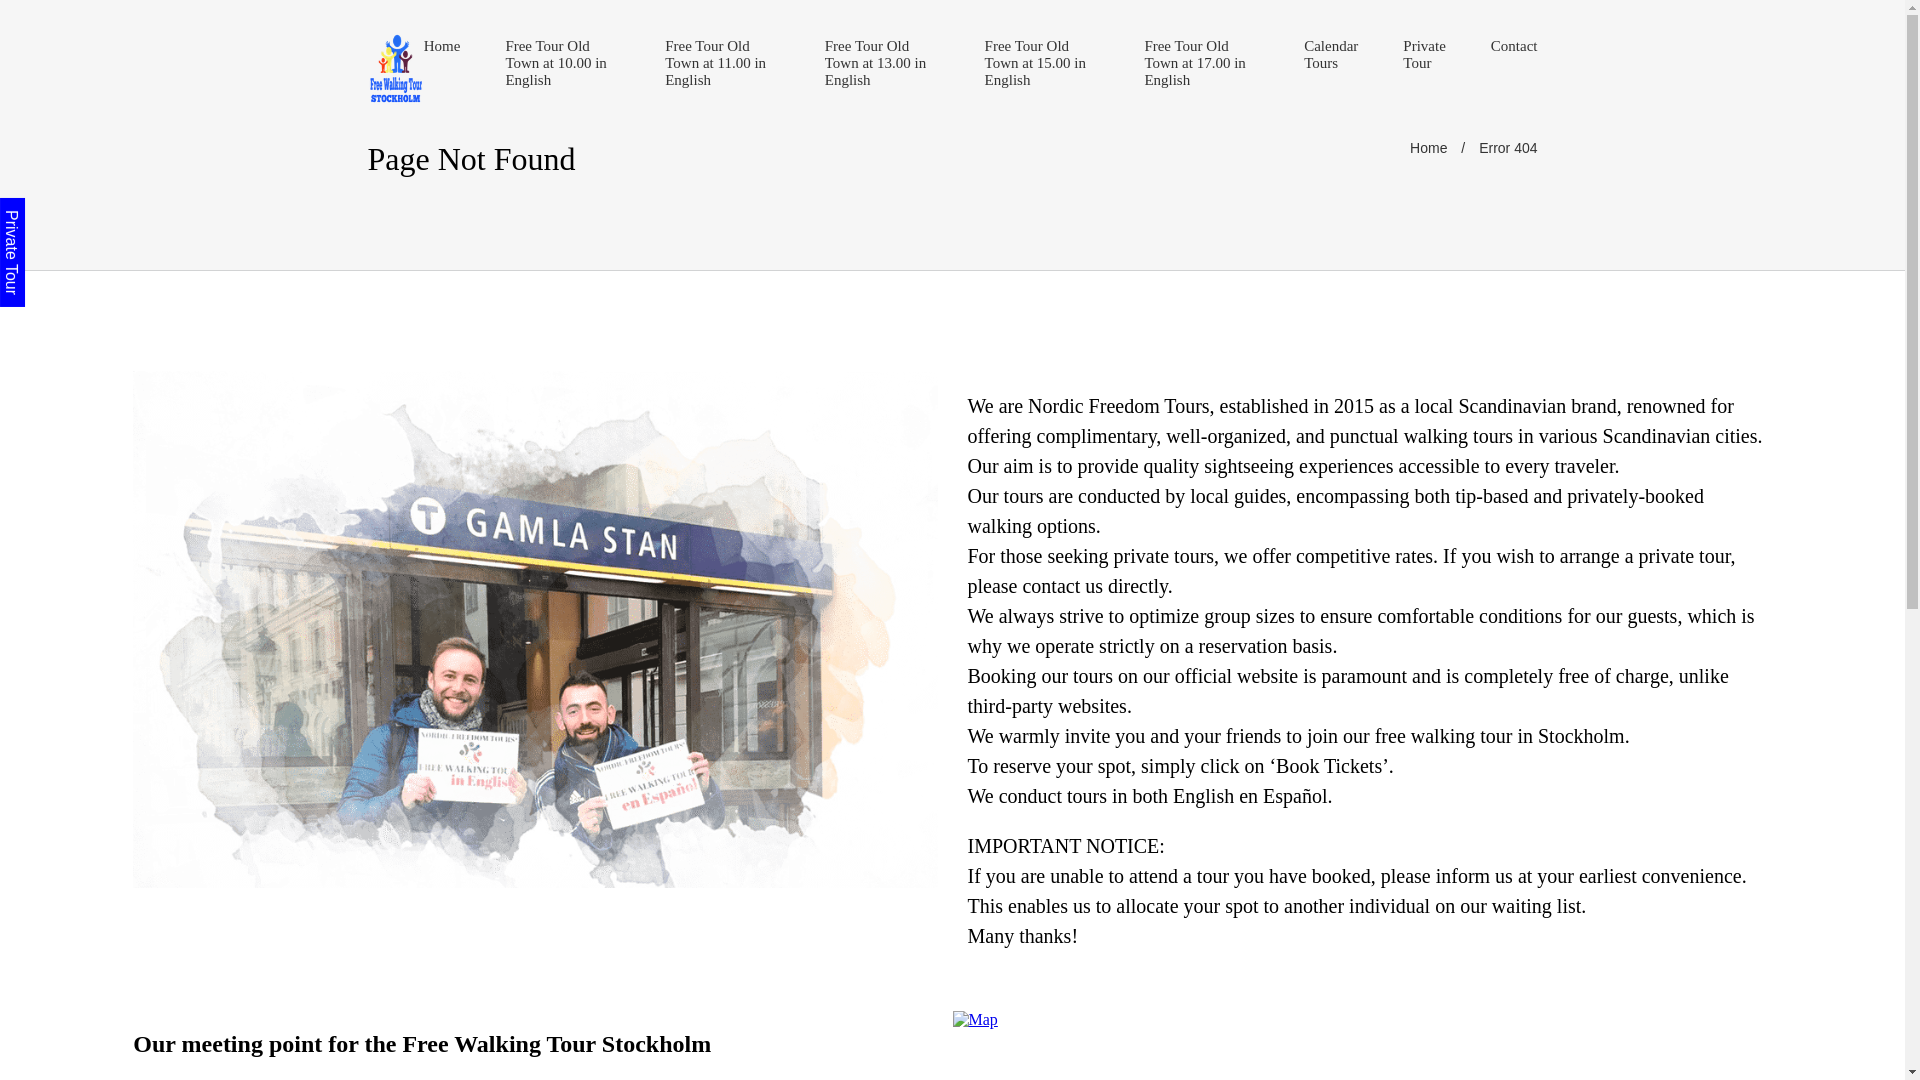  Describe the element at coordinates (722, 64) in the screenshot. I see `Free Tour Old Town at 11.00 in English` at that location.